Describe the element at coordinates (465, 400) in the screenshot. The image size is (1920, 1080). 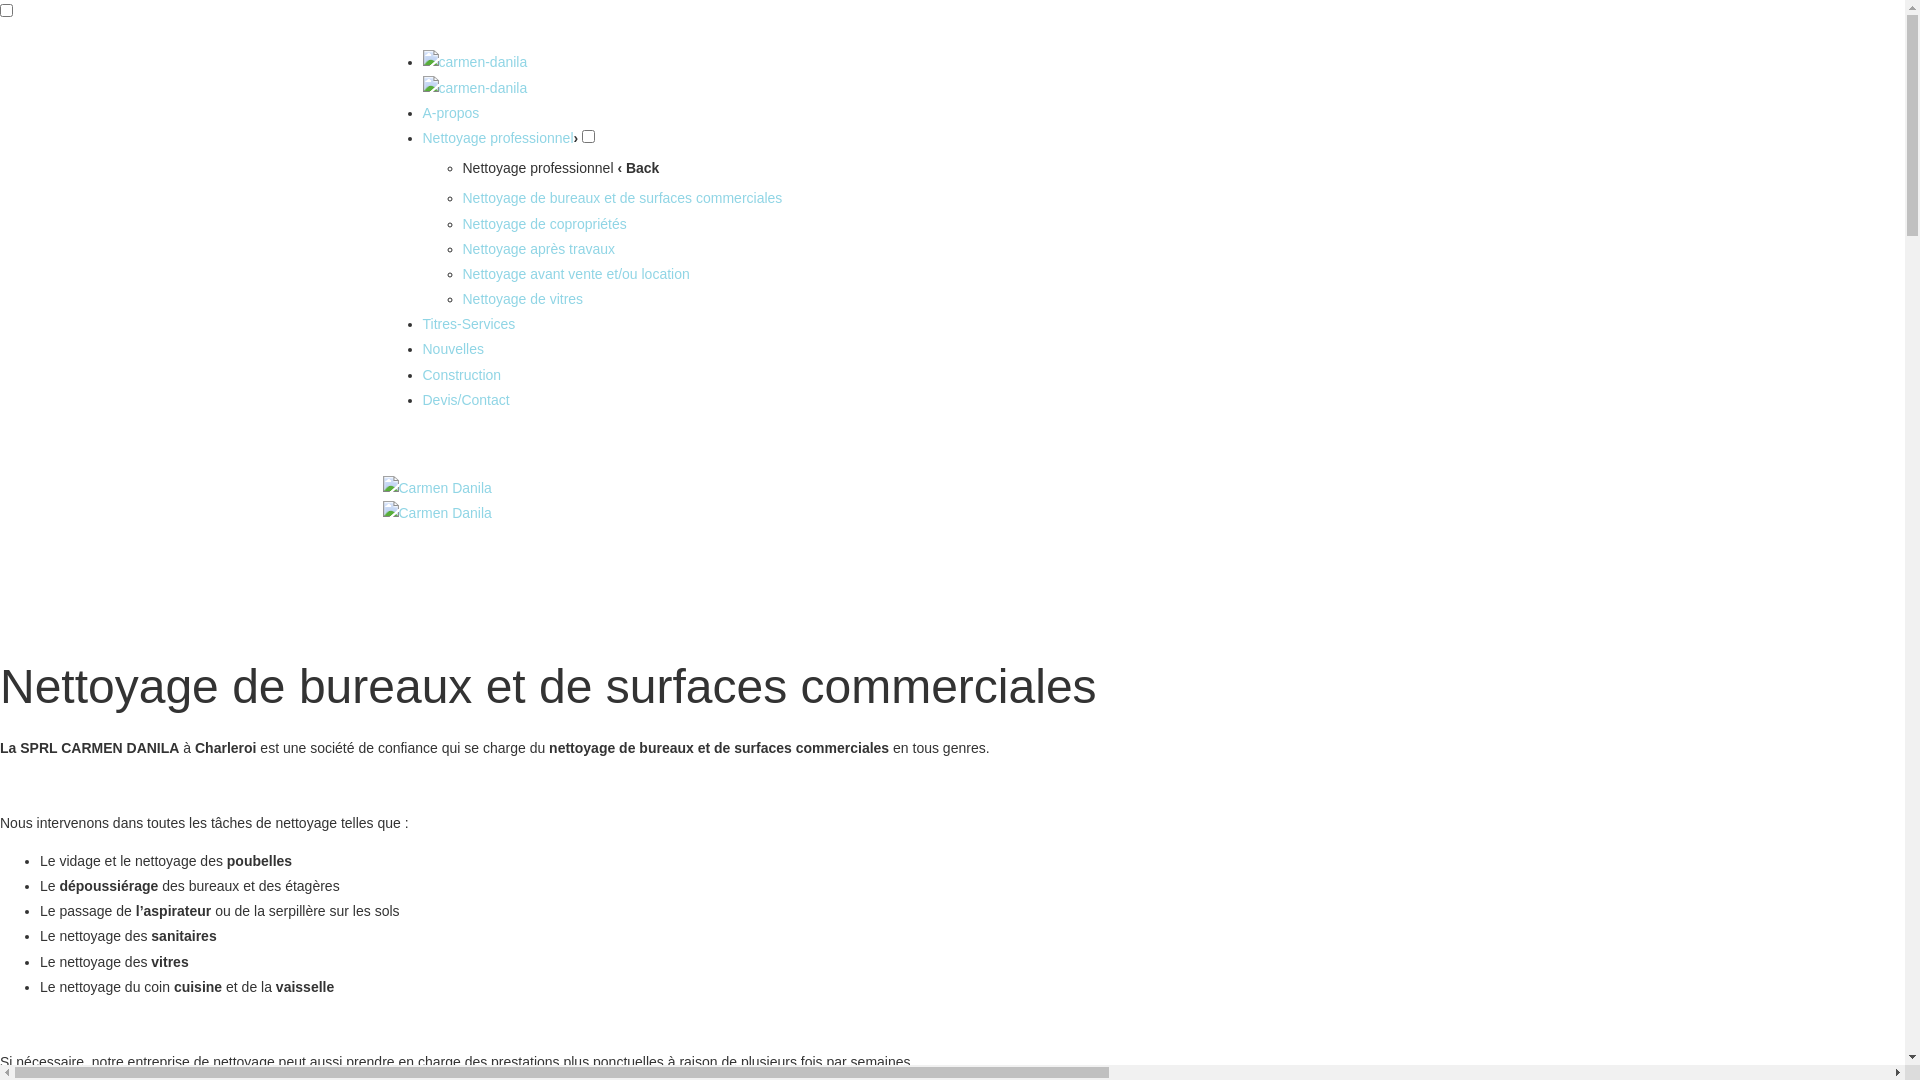
I see `Devis/Contact` at that location.